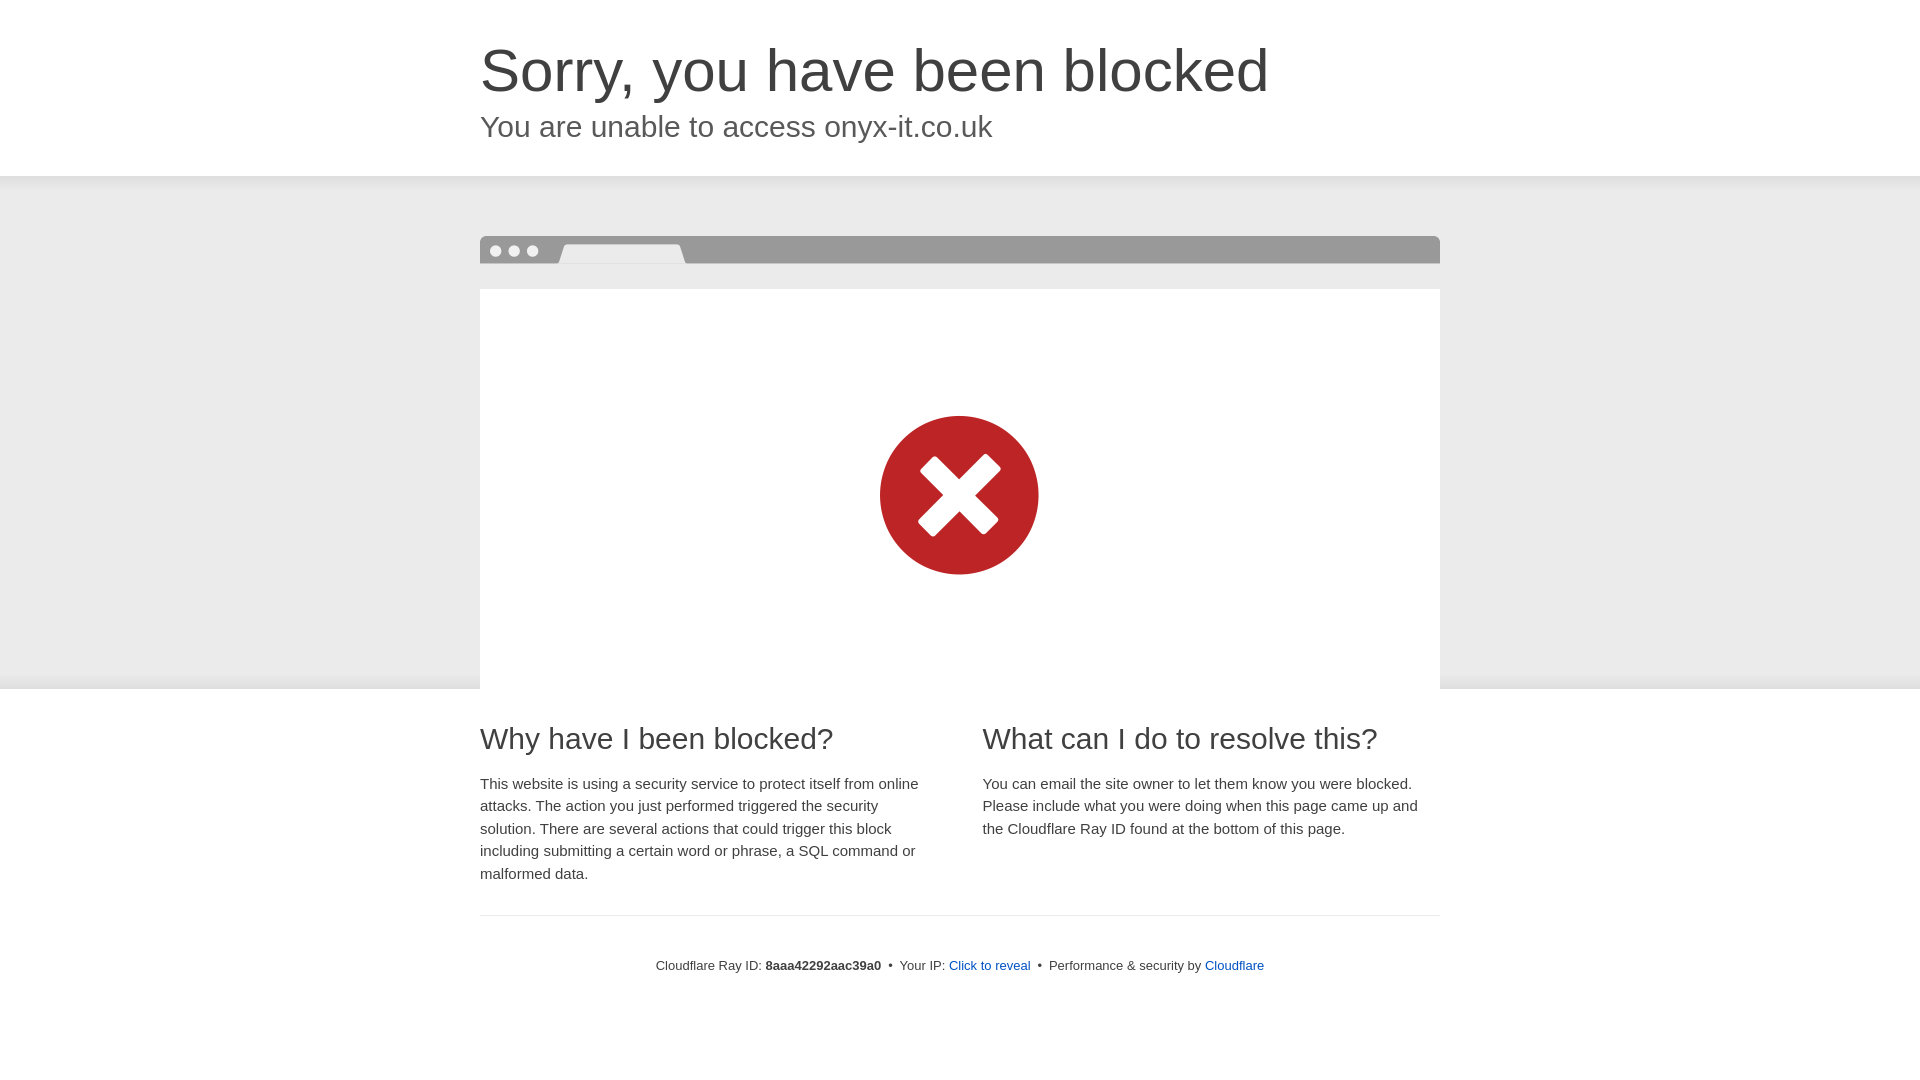  What do you see at coordinates (1234, 965) in the screenshot?
I see `Cloudflare` at bounding box center [1234, 965].